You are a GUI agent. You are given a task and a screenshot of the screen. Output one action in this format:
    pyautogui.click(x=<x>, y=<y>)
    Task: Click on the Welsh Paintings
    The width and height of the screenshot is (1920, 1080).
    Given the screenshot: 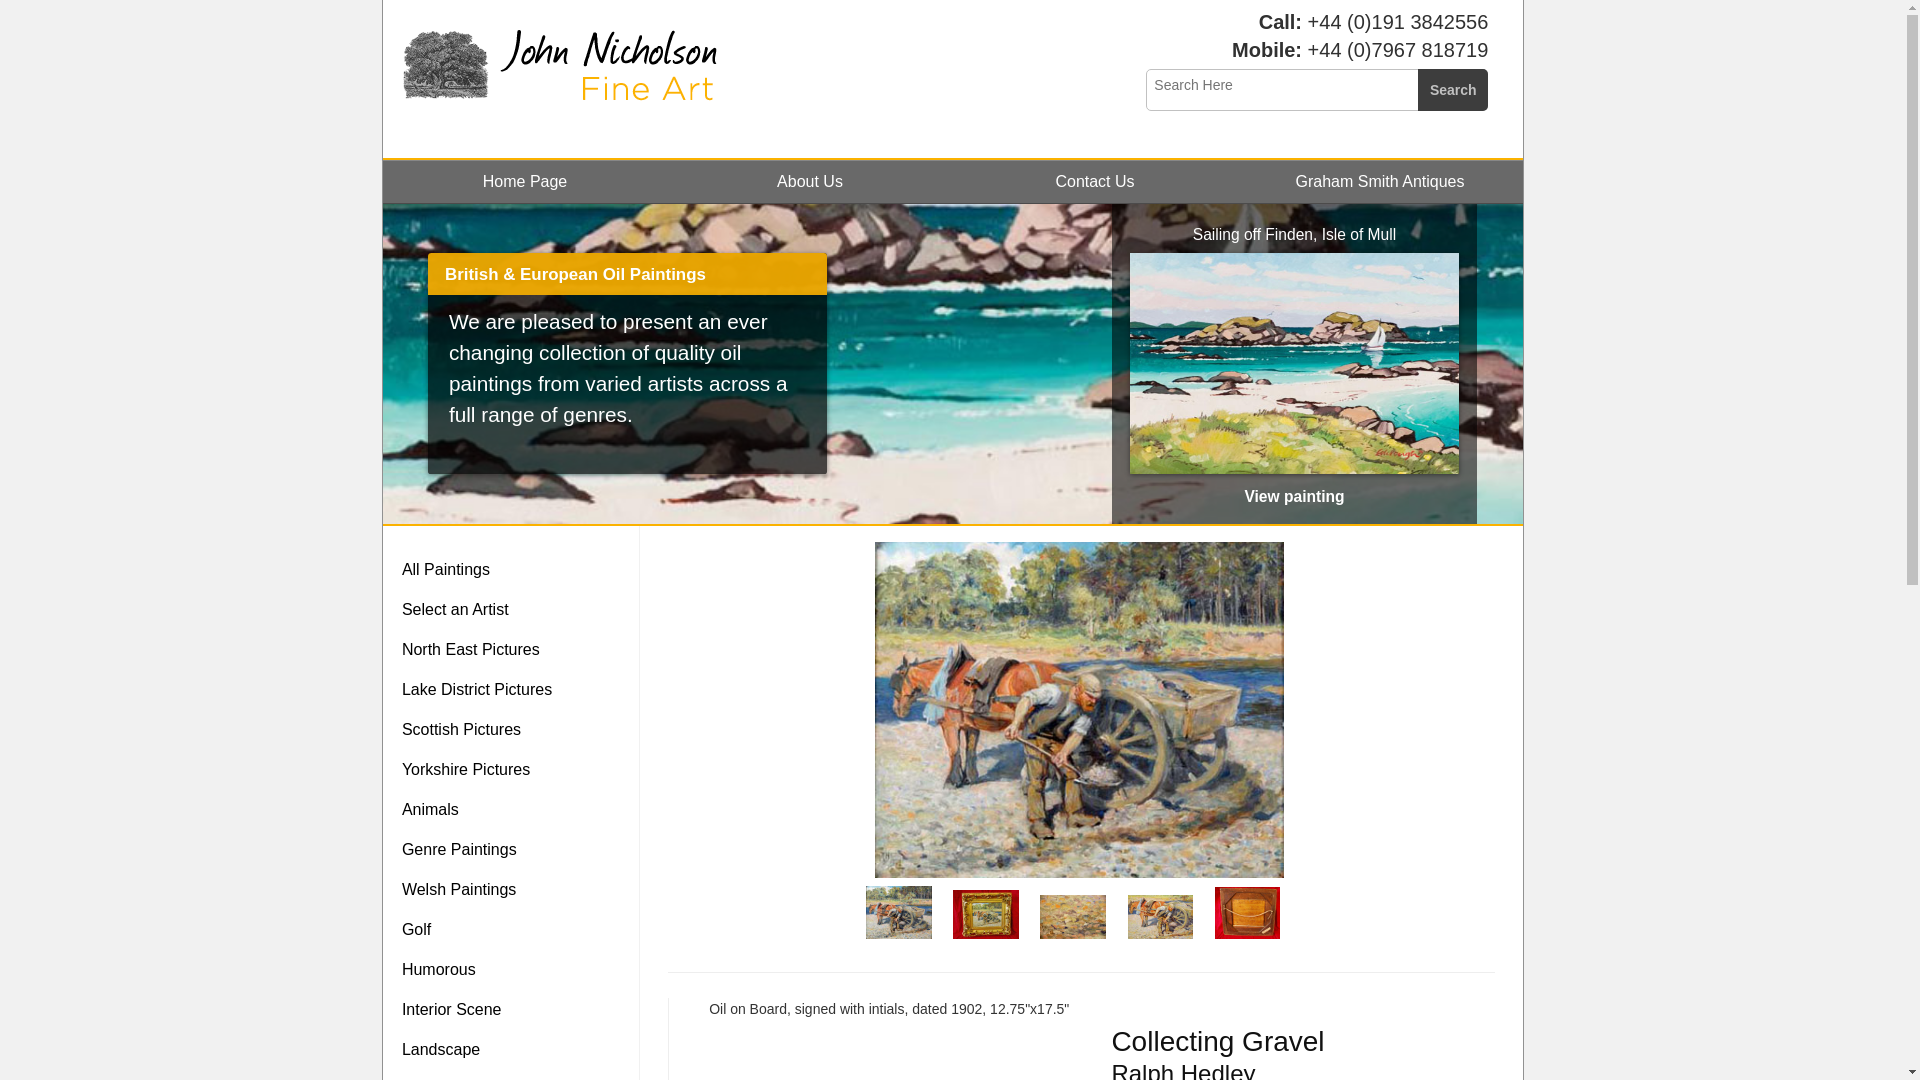 What is the action you would take?
    pyautogui.click(x=516, y=890)
    